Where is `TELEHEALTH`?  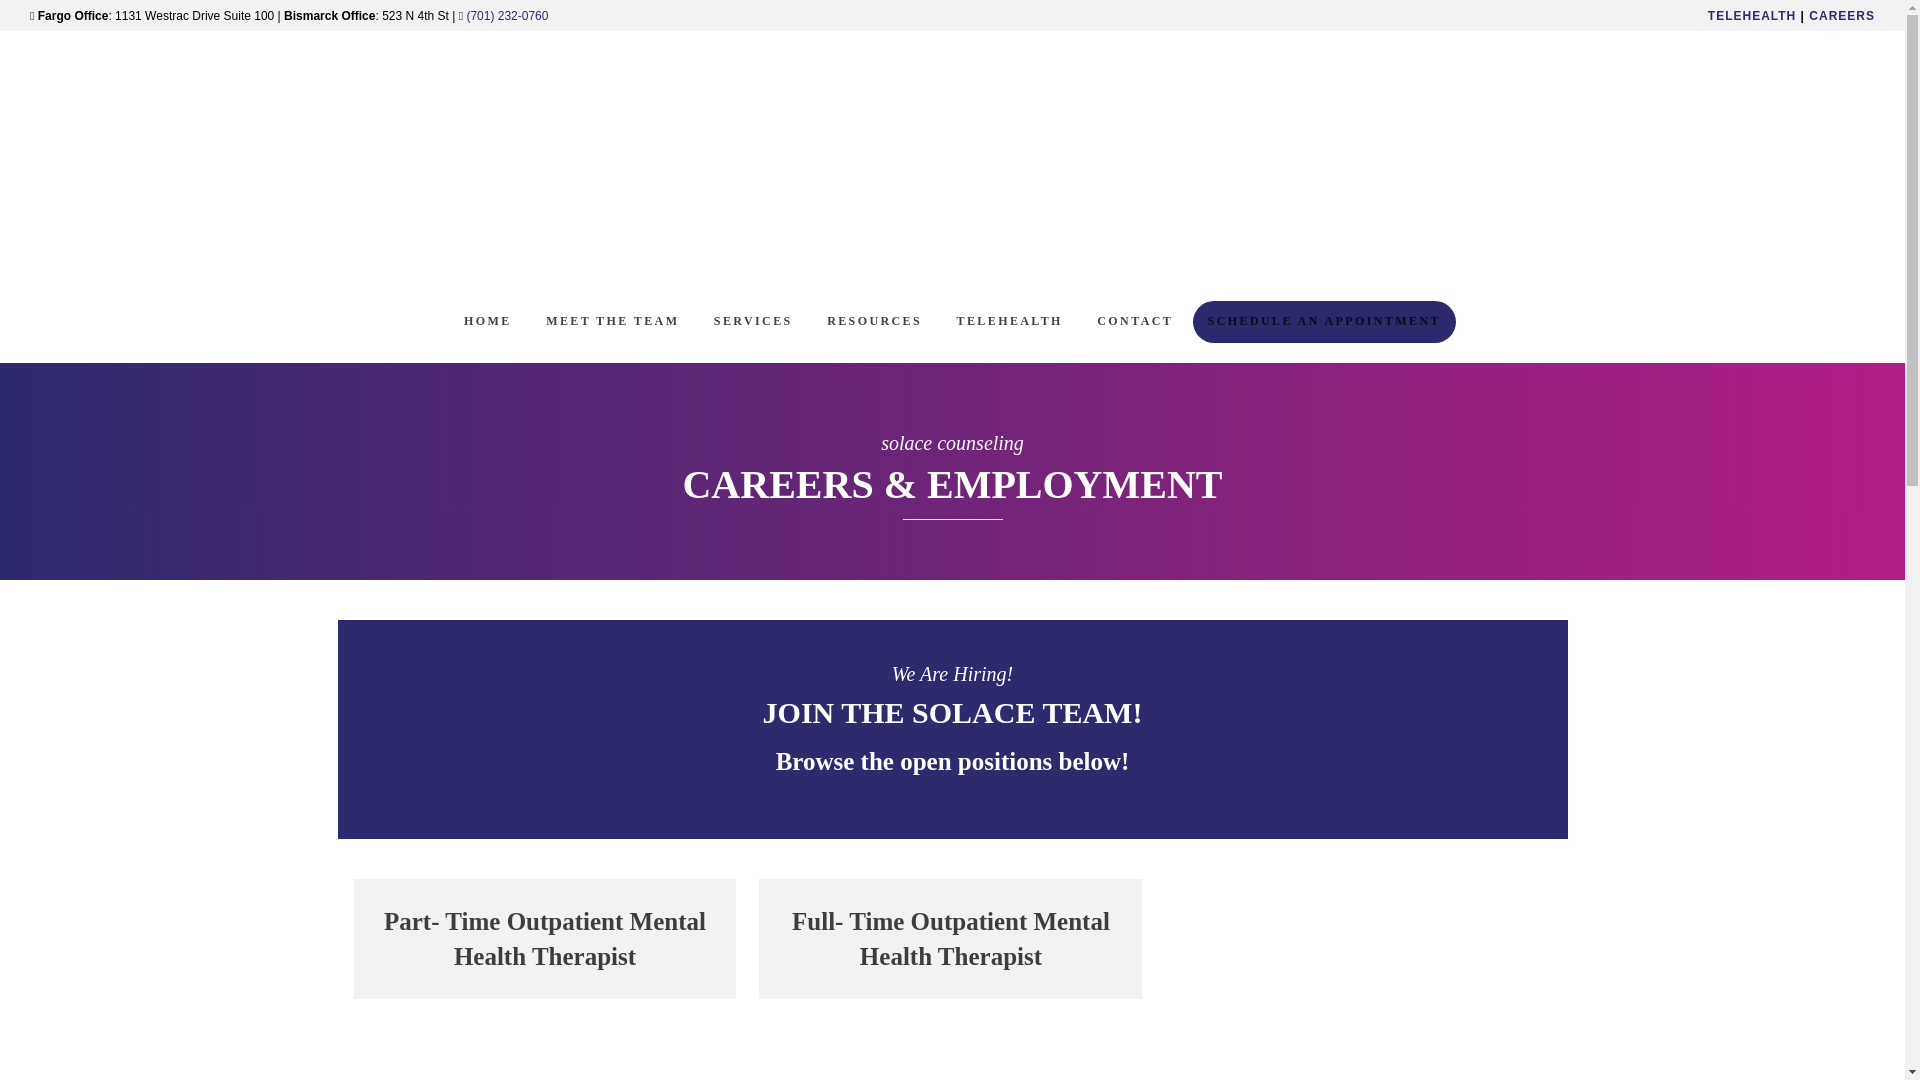
TELEHEALTH is located at coordinates (1752, 15).